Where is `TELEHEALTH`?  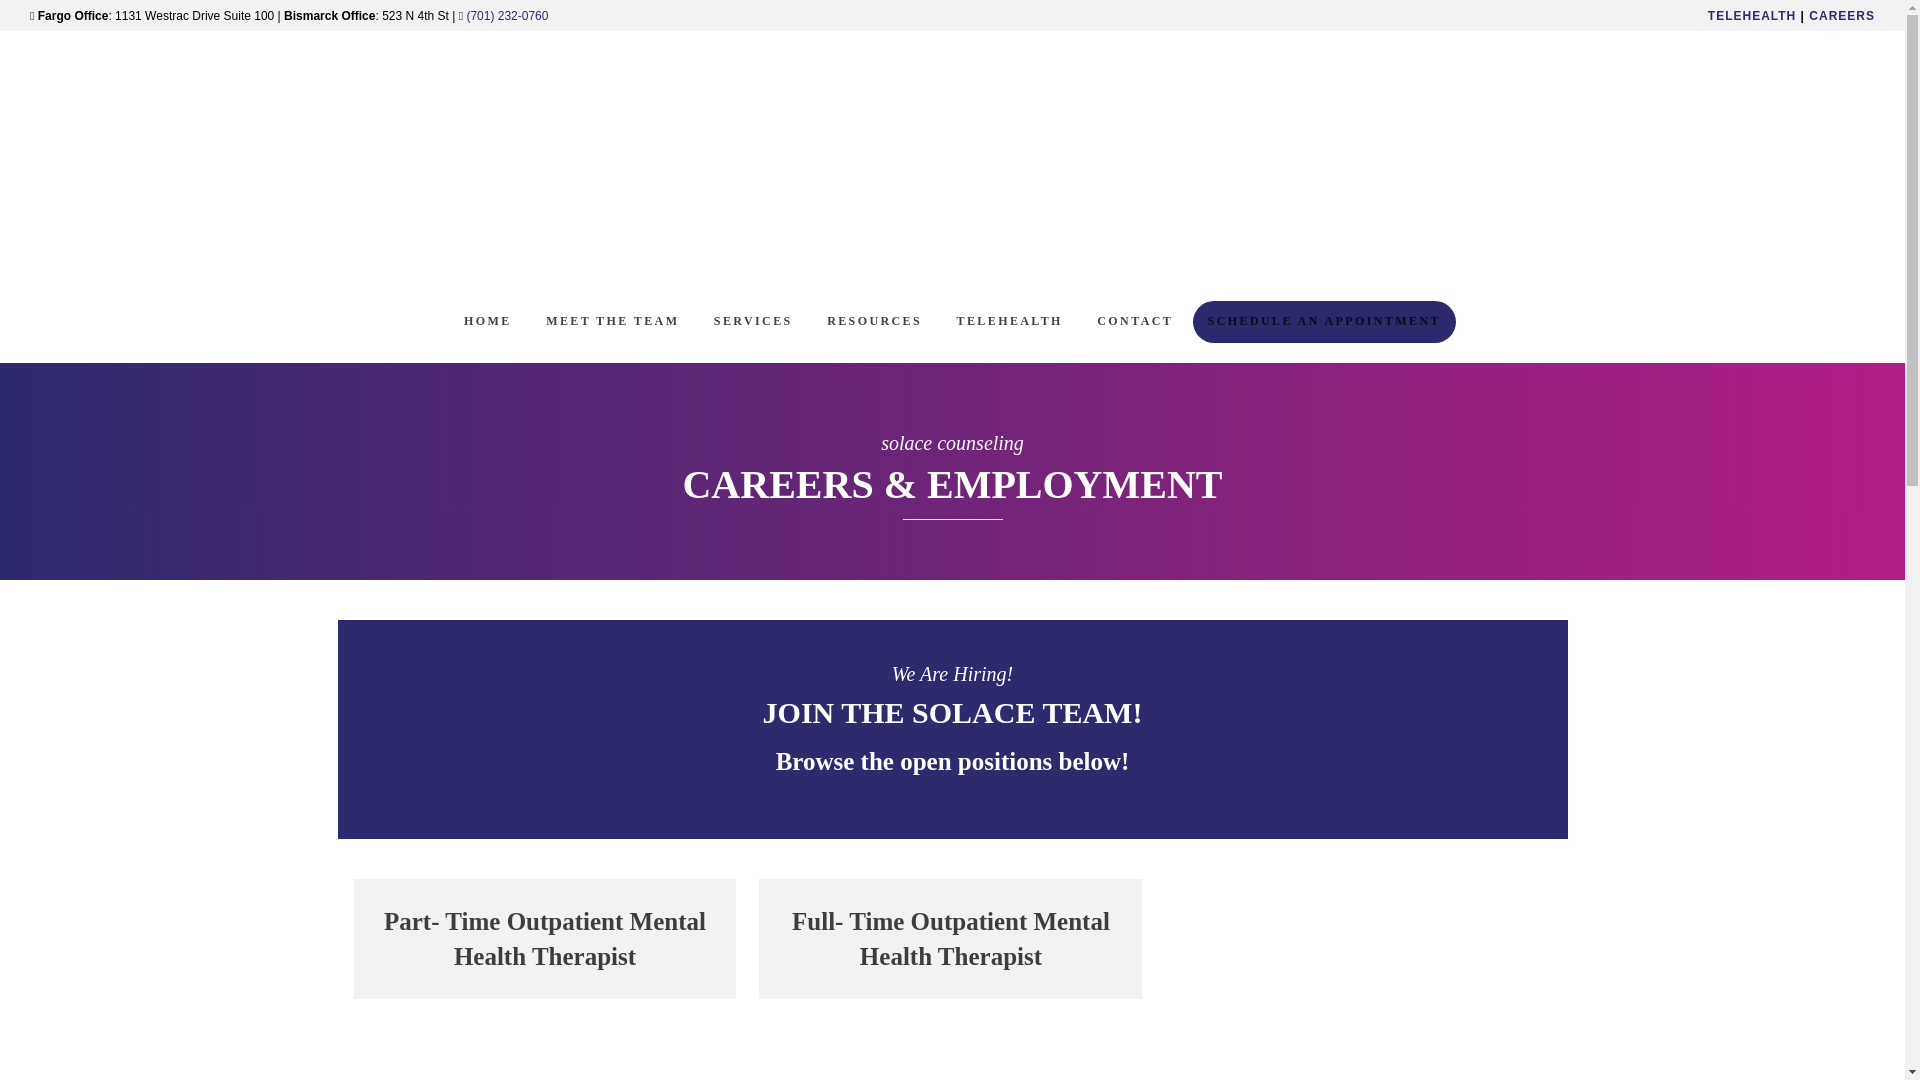
TELEHEALTH is located at coordinates (1752, 15).